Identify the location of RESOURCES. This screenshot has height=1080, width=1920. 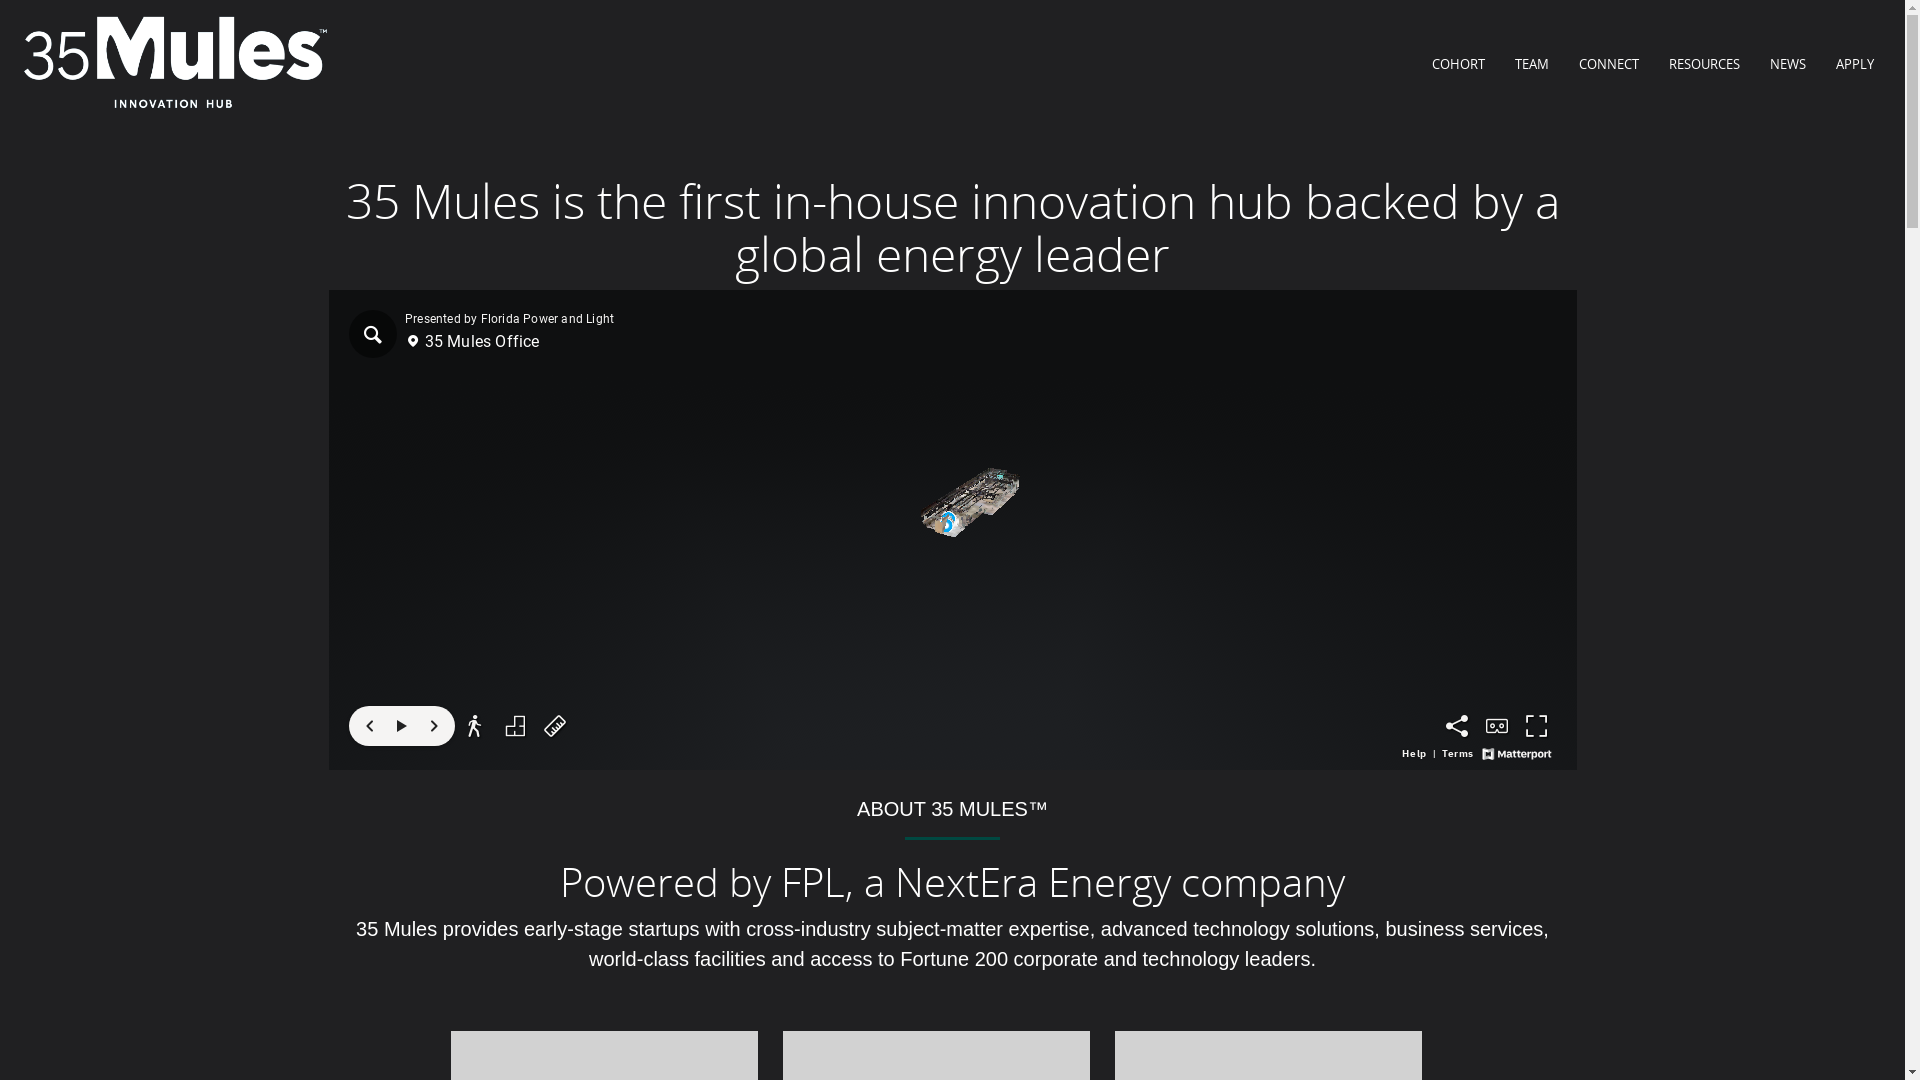
(1704, 64).